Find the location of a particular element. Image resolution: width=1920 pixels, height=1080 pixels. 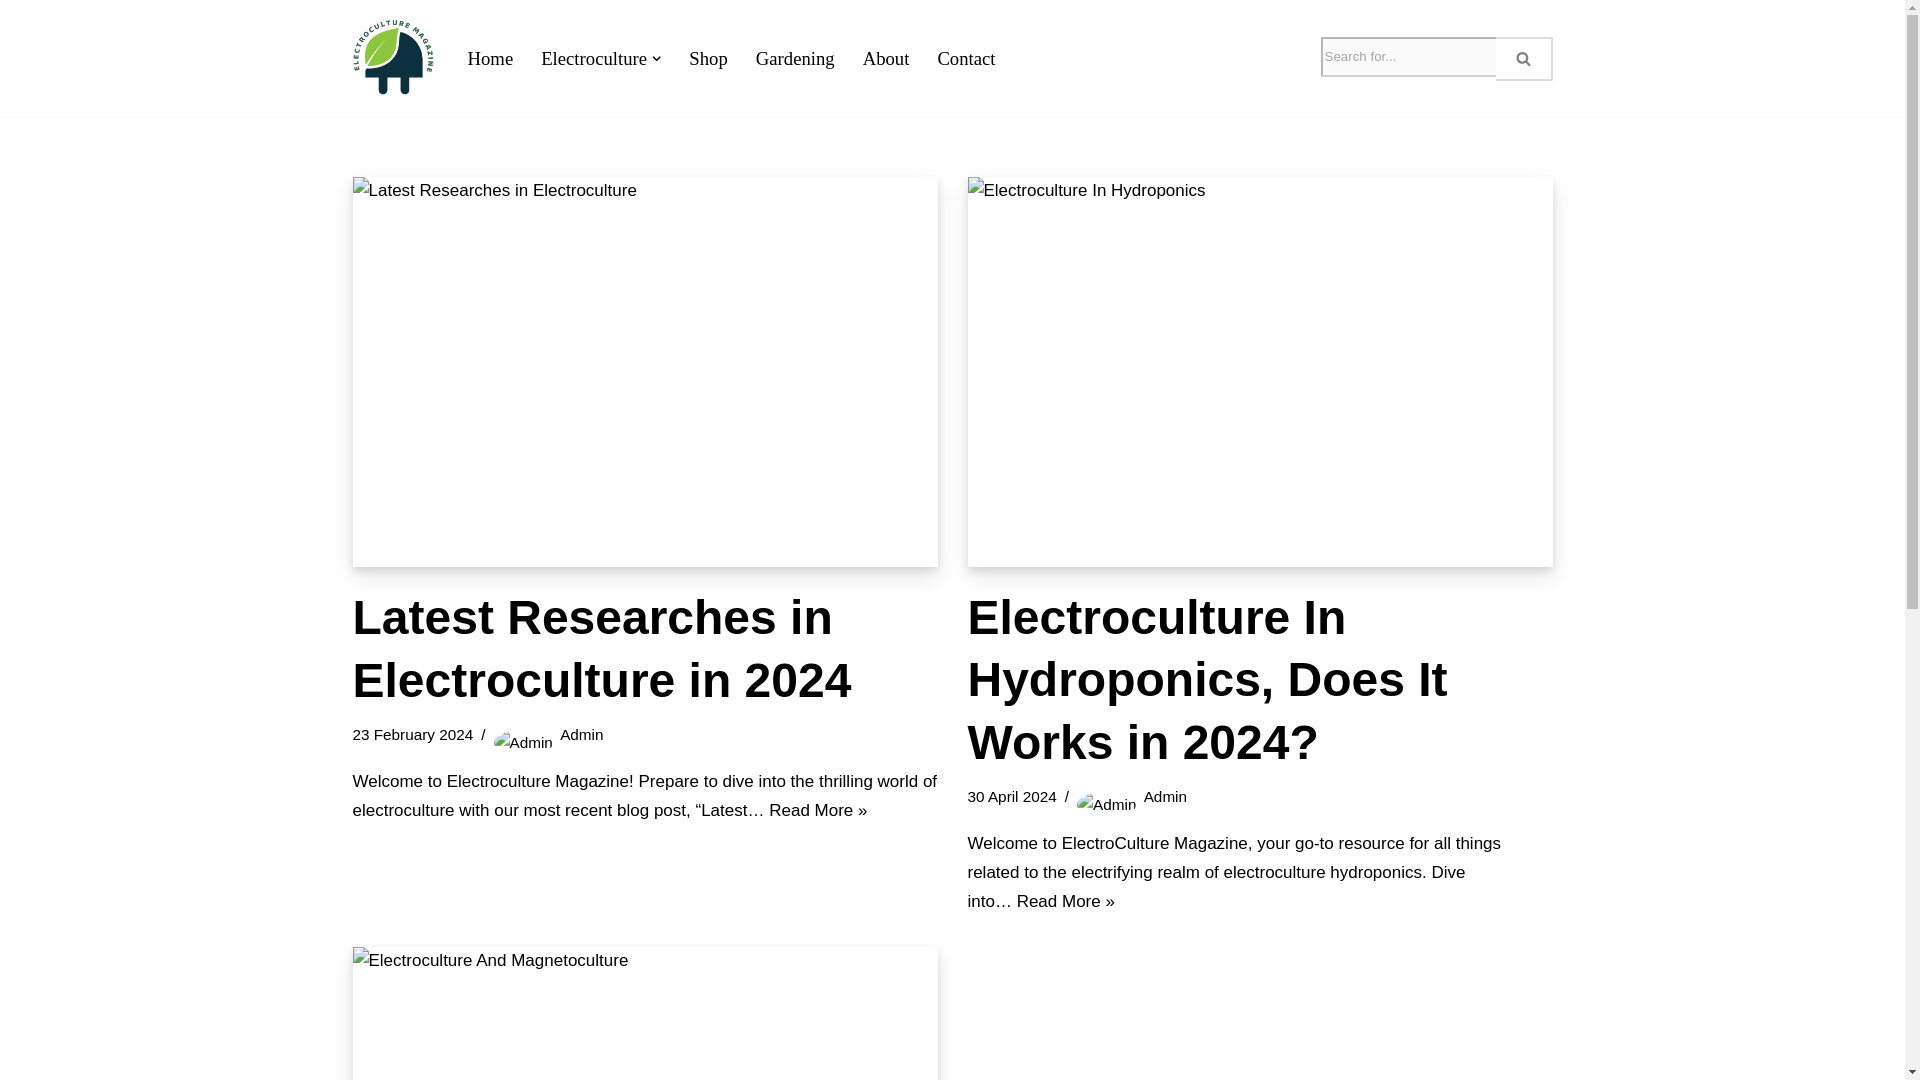

Posts by Admin is located at coordinates (1165, 796).